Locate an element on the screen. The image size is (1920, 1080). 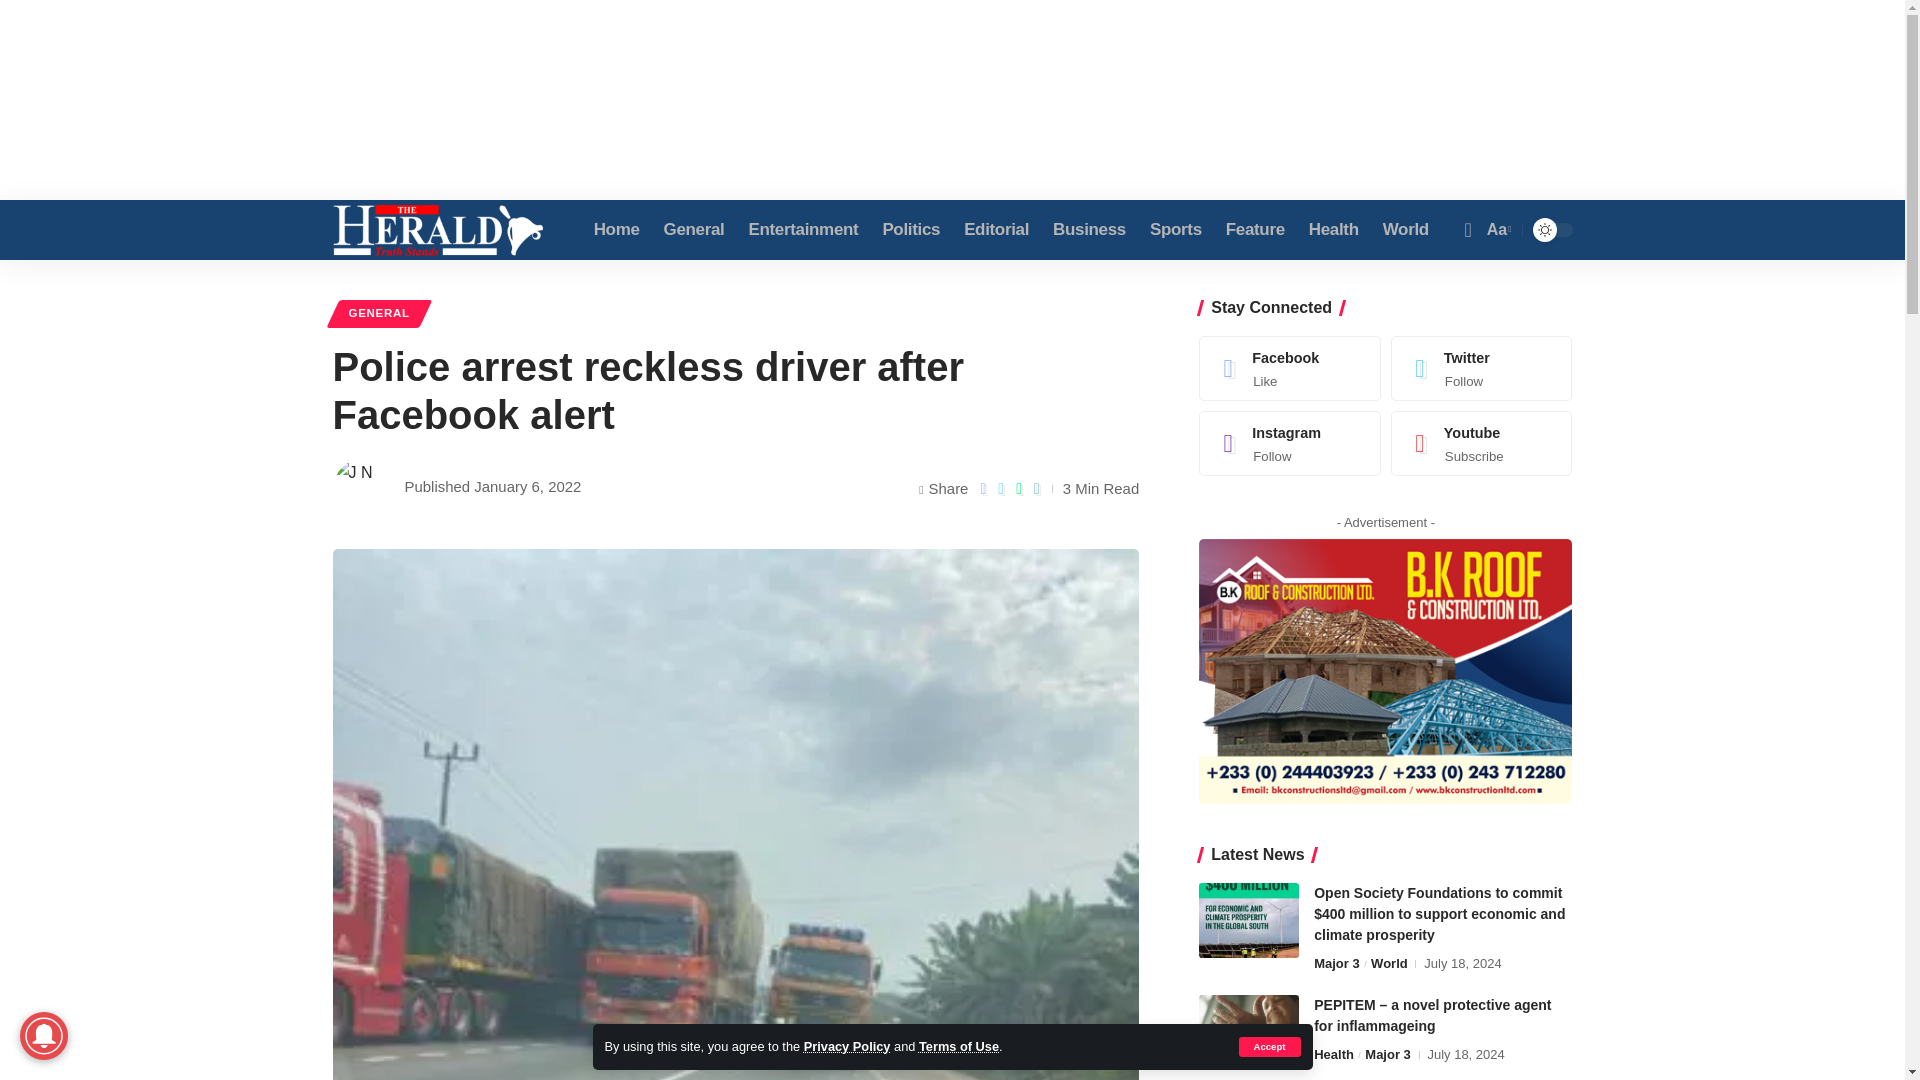
Politics is located at coordinates (910, 230).